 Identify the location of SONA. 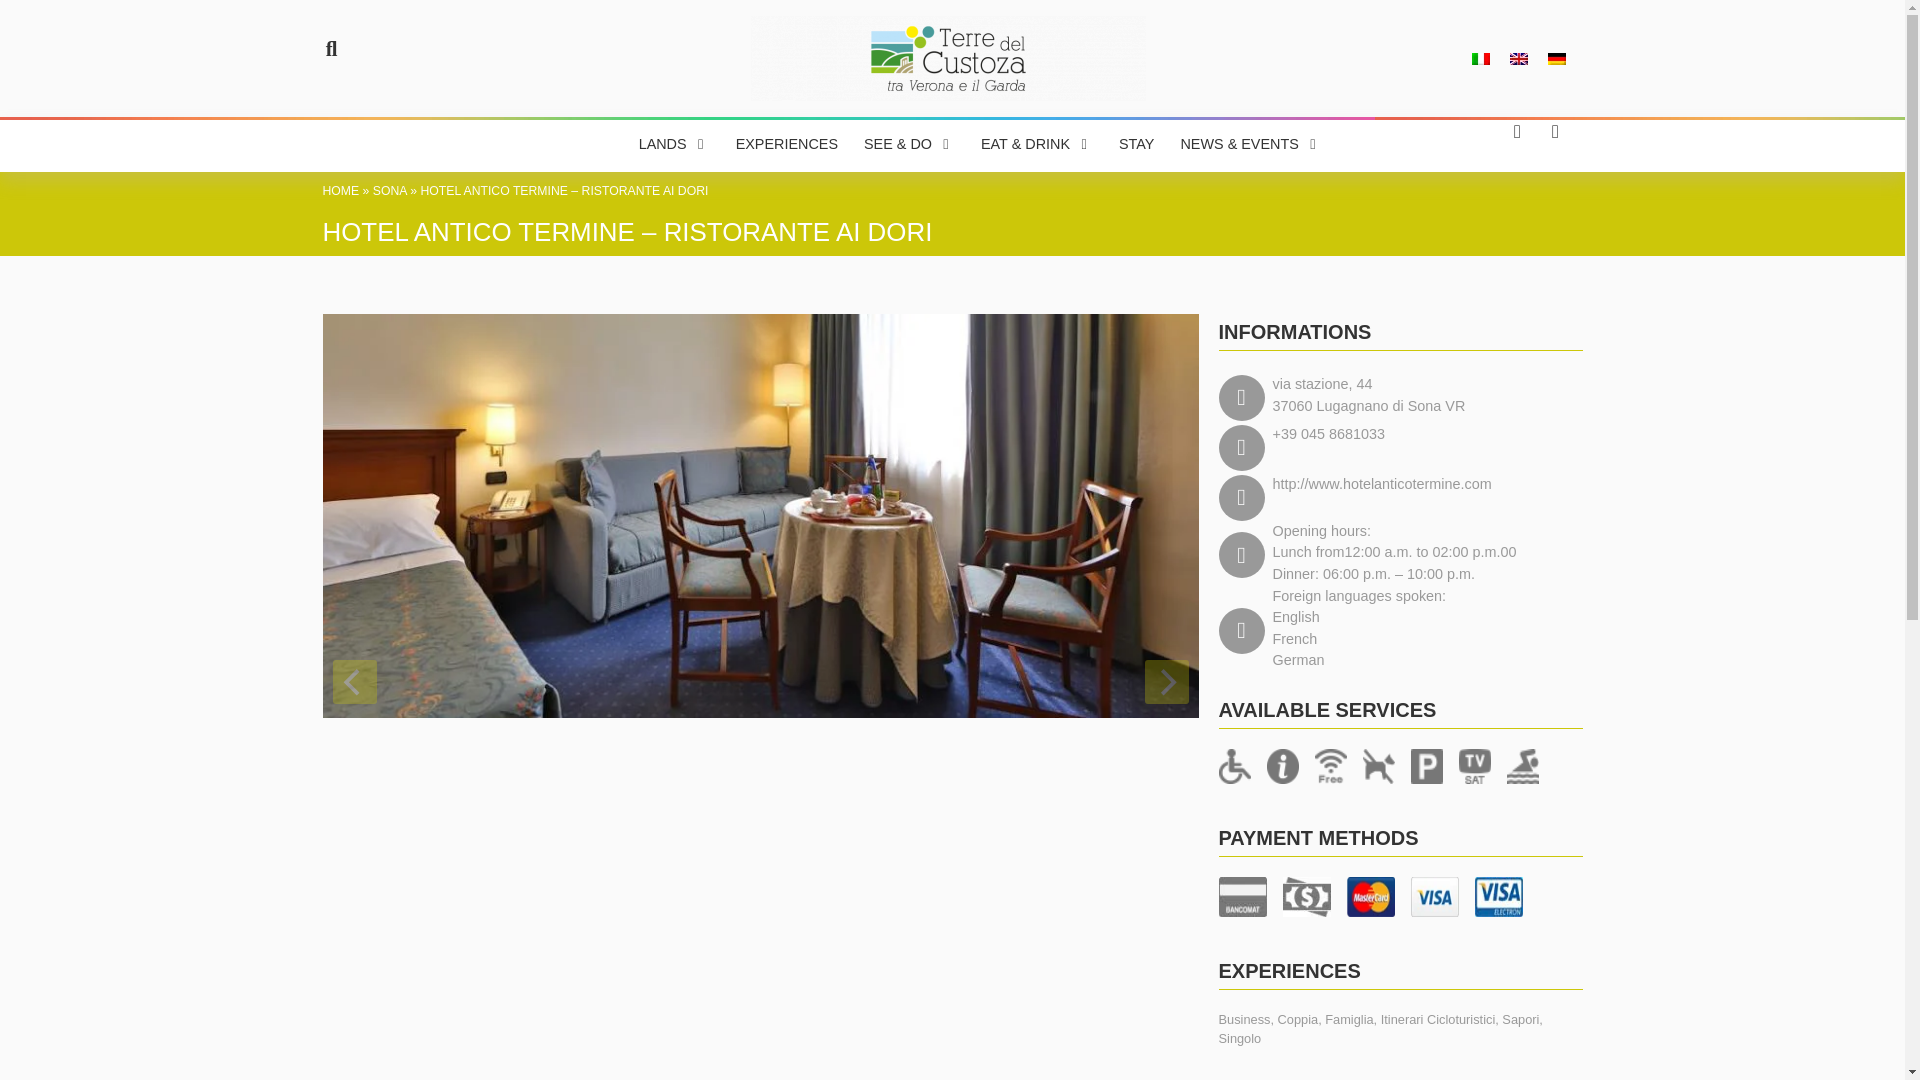
(390, 190).